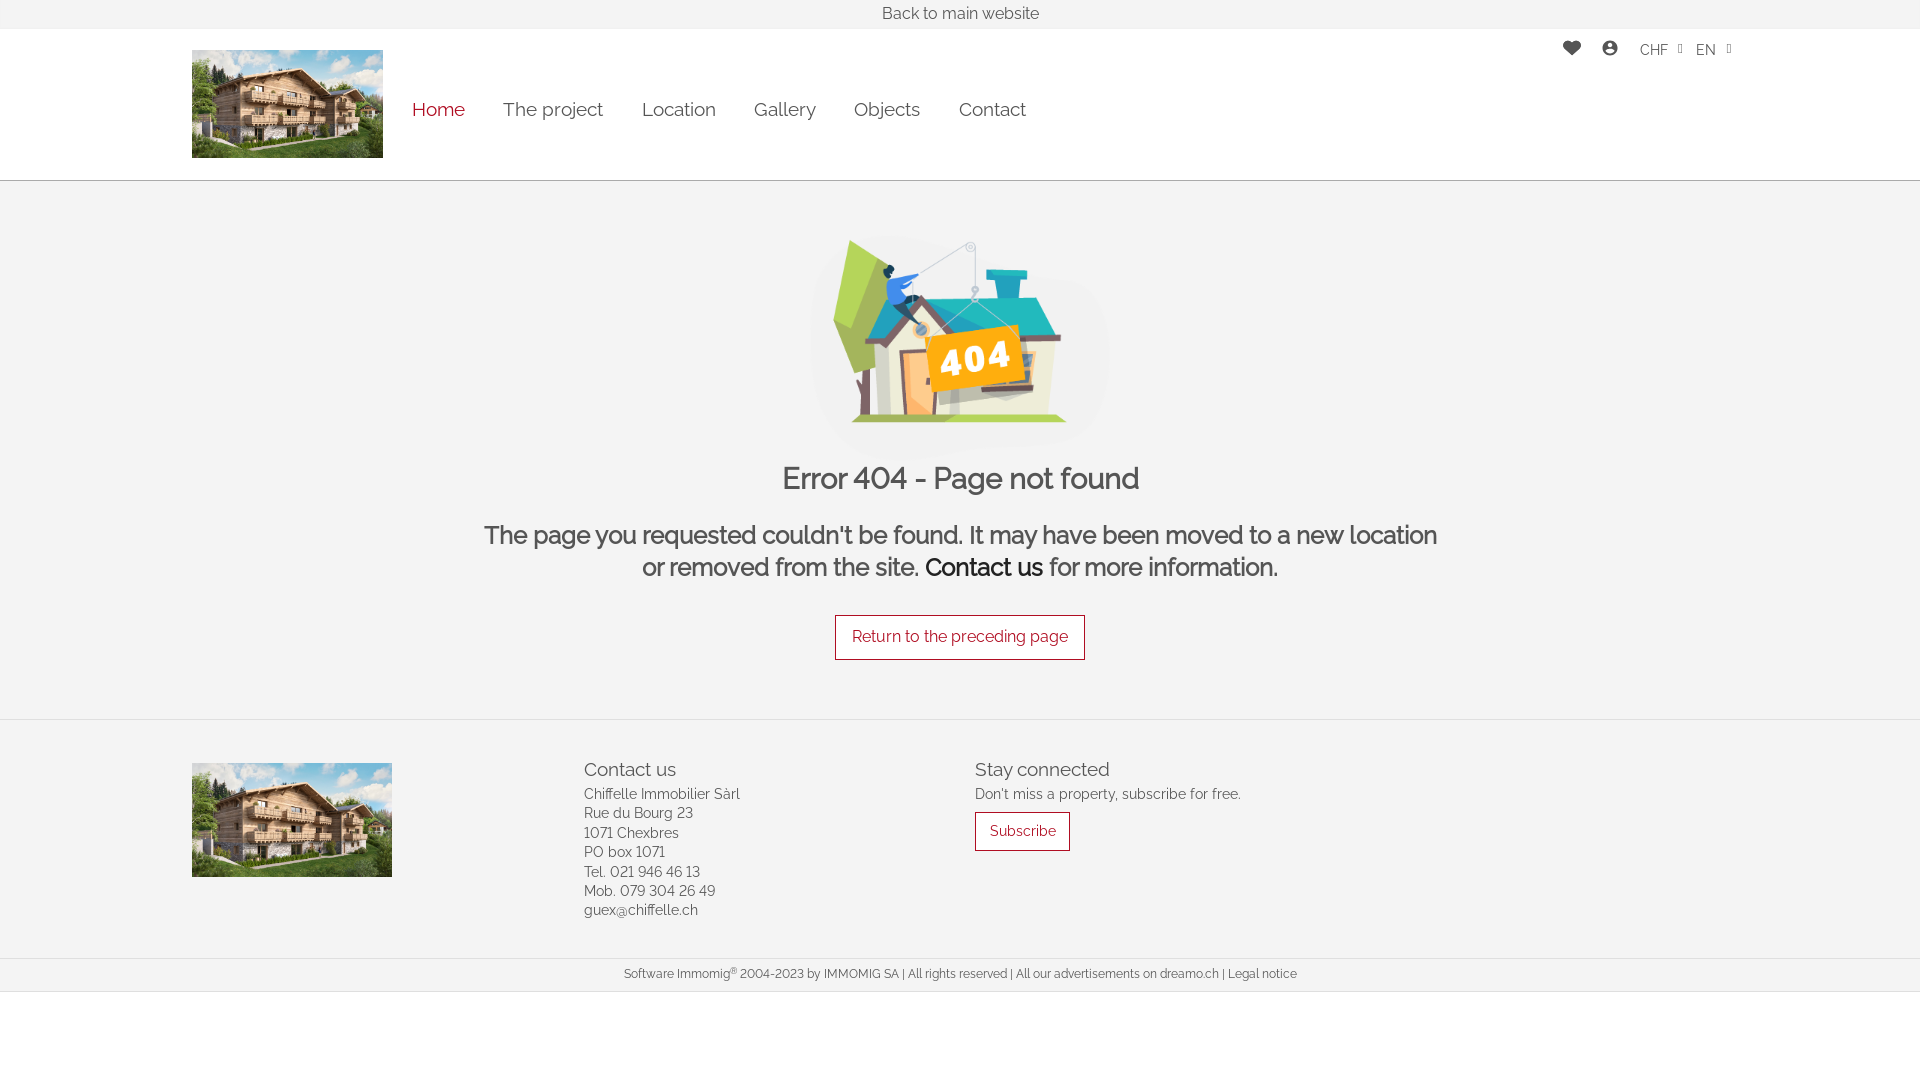  Describe the element at coordinates (1022, 832) in the screenshot. I see `Subscribe` at that location.